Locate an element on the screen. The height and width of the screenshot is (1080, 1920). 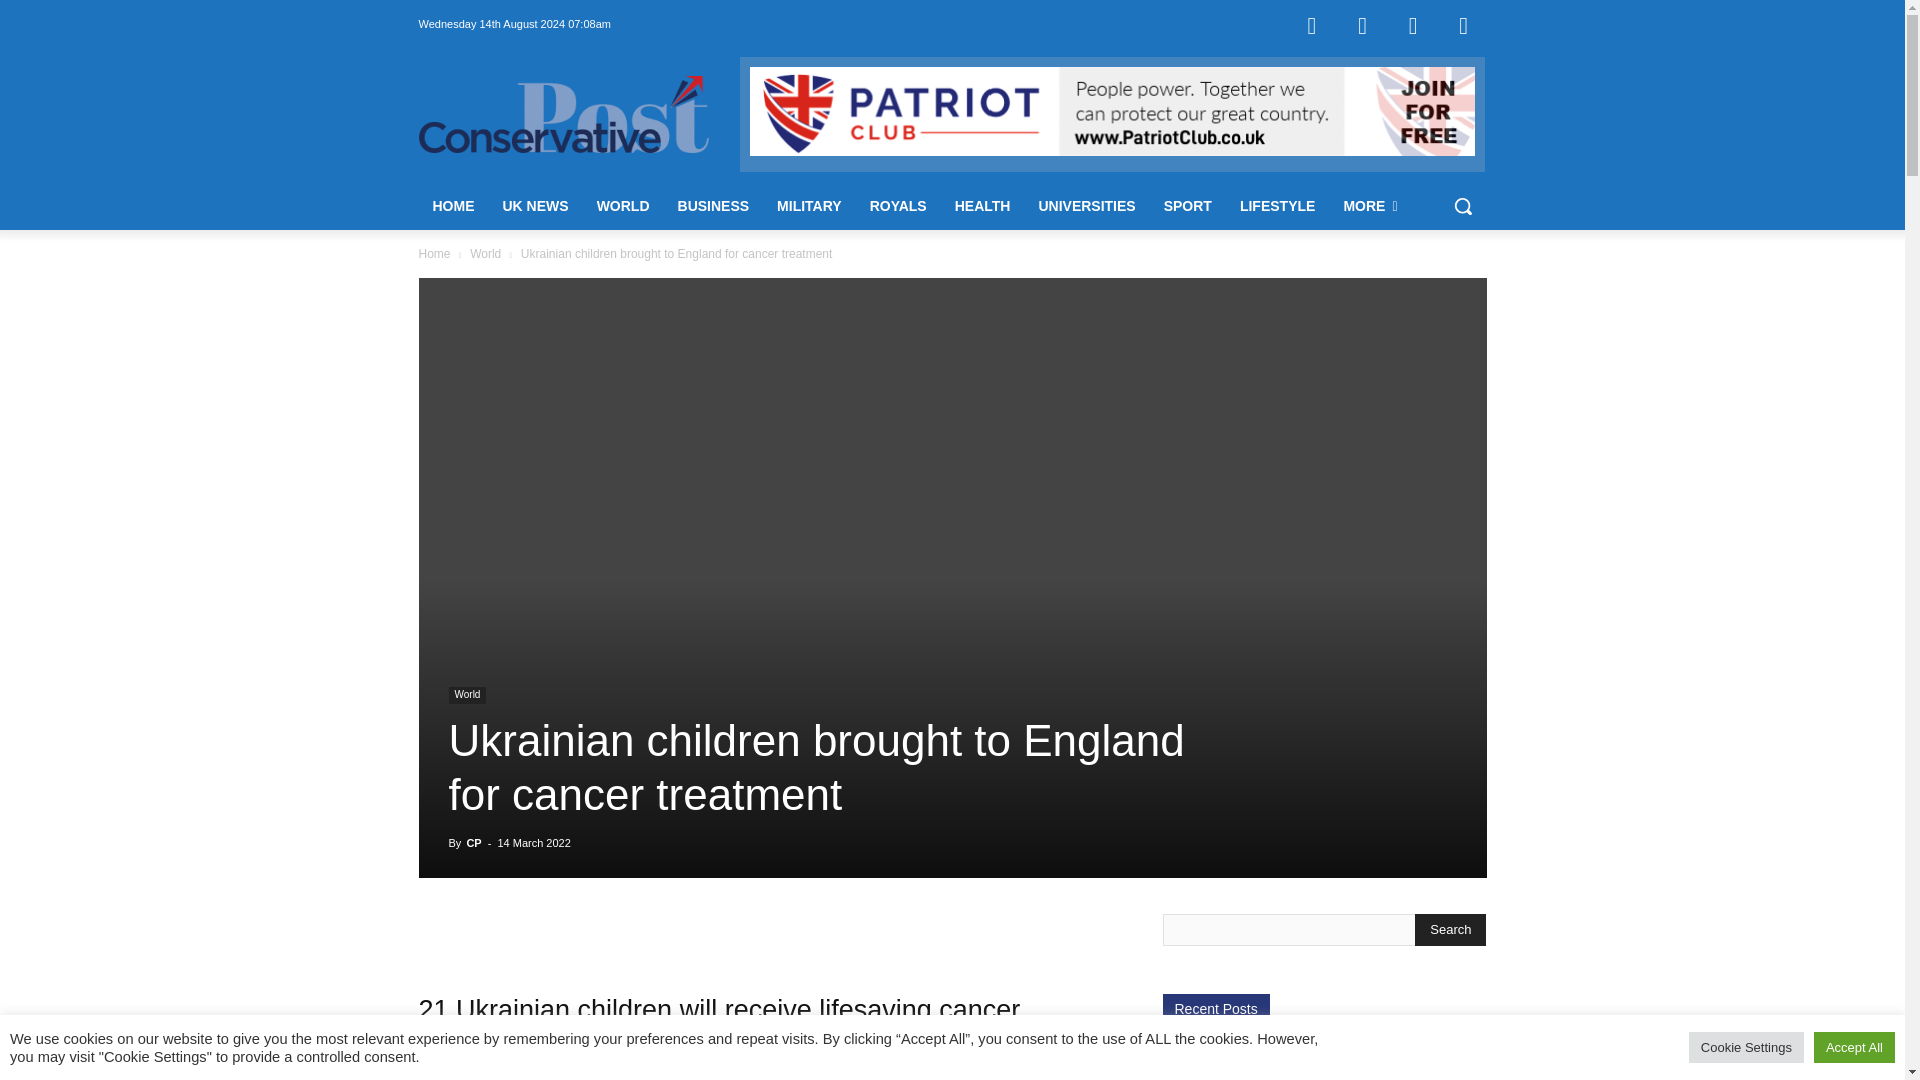
HOME is located at coordinates (452, 206).